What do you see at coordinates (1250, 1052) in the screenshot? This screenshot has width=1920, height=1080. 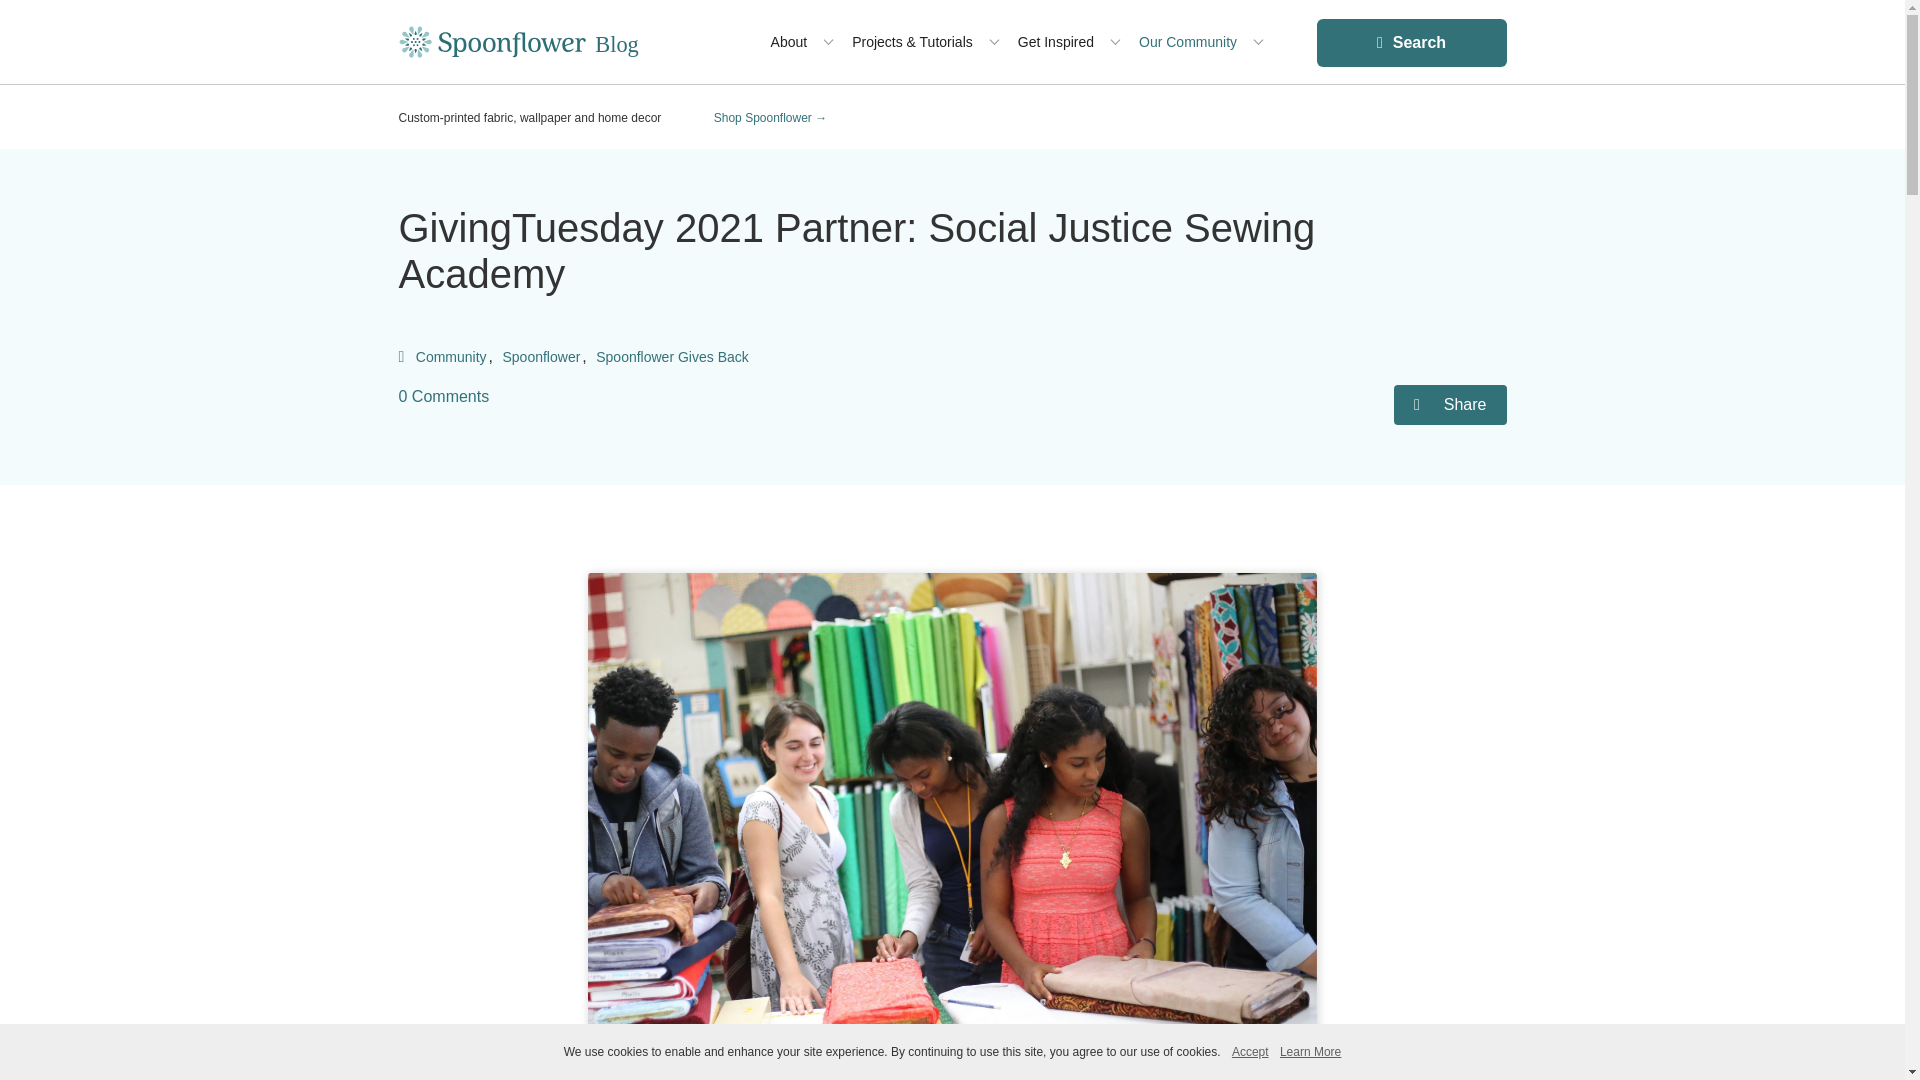 I see `Okay, close` at bounding box center [1250, 1052].